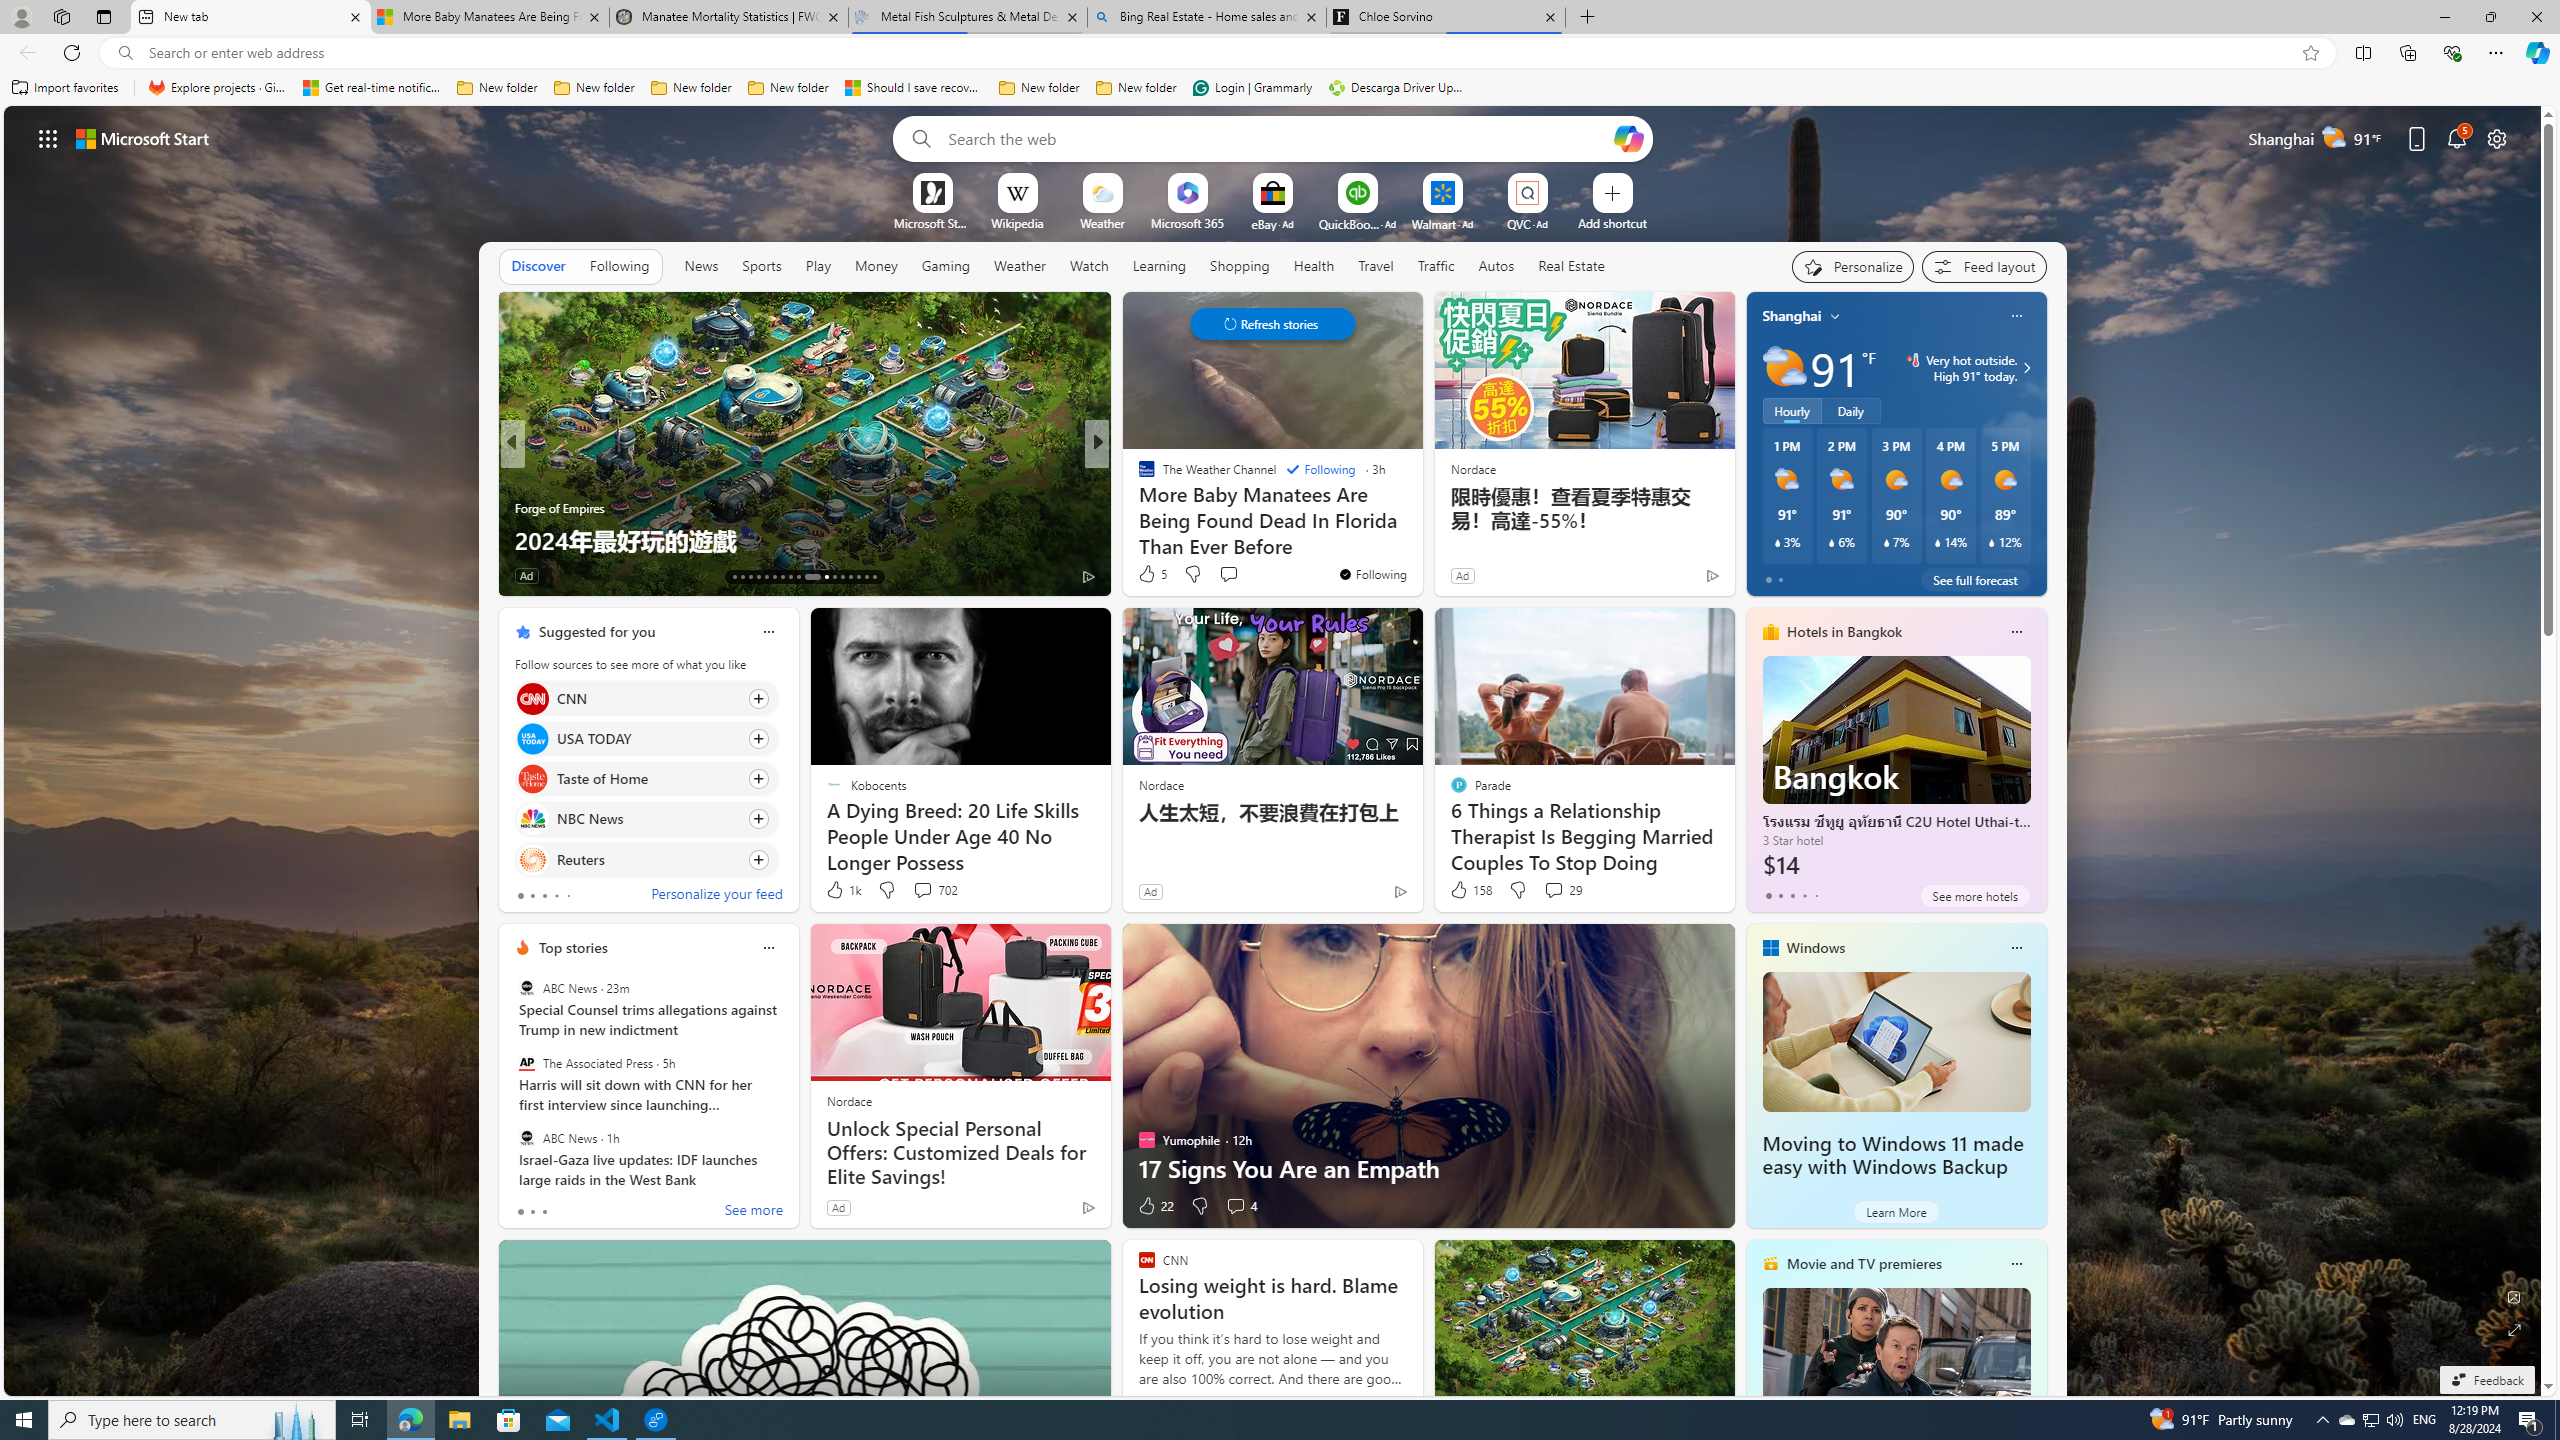 The image size is (2560, 1440). Describe the element at coordinates (1446, 17) in the screenshot. I see `Chloe Sorvino` at that location.